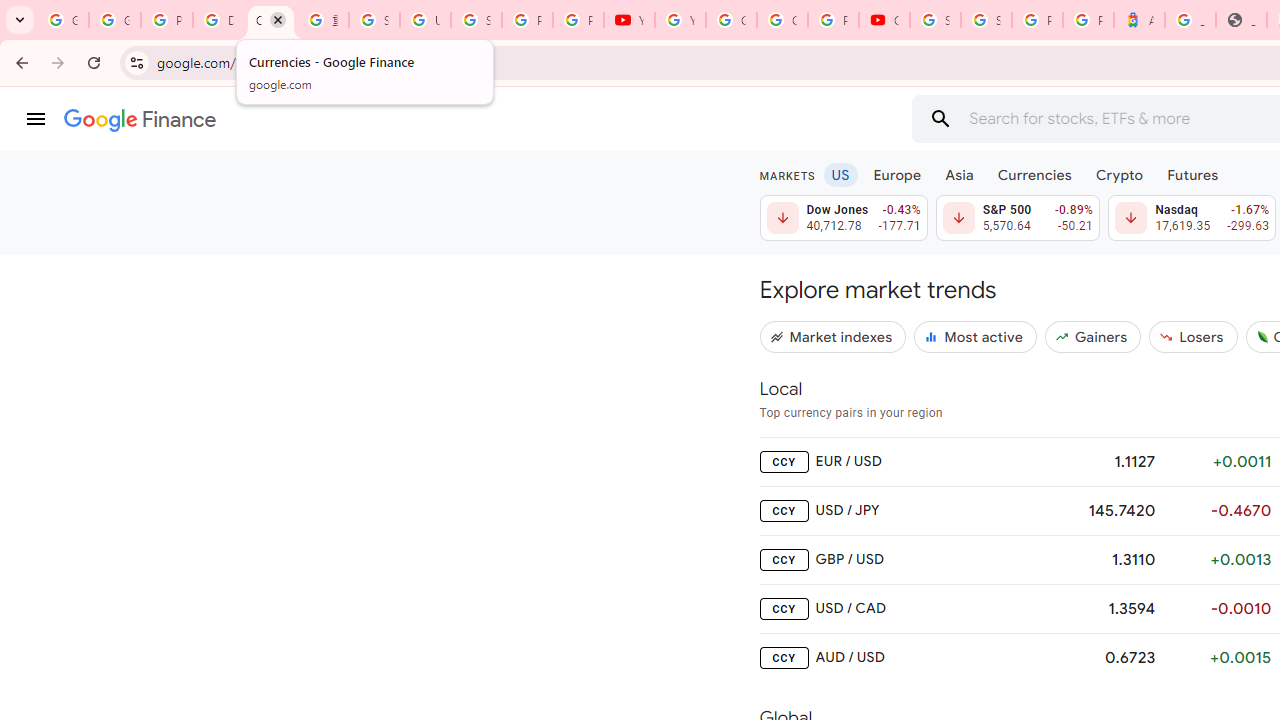 The image size is (1280, 720). What do you see at coordinates (940, 118) in the screenshot?
I see `Search` at bounding box center [940, 118].